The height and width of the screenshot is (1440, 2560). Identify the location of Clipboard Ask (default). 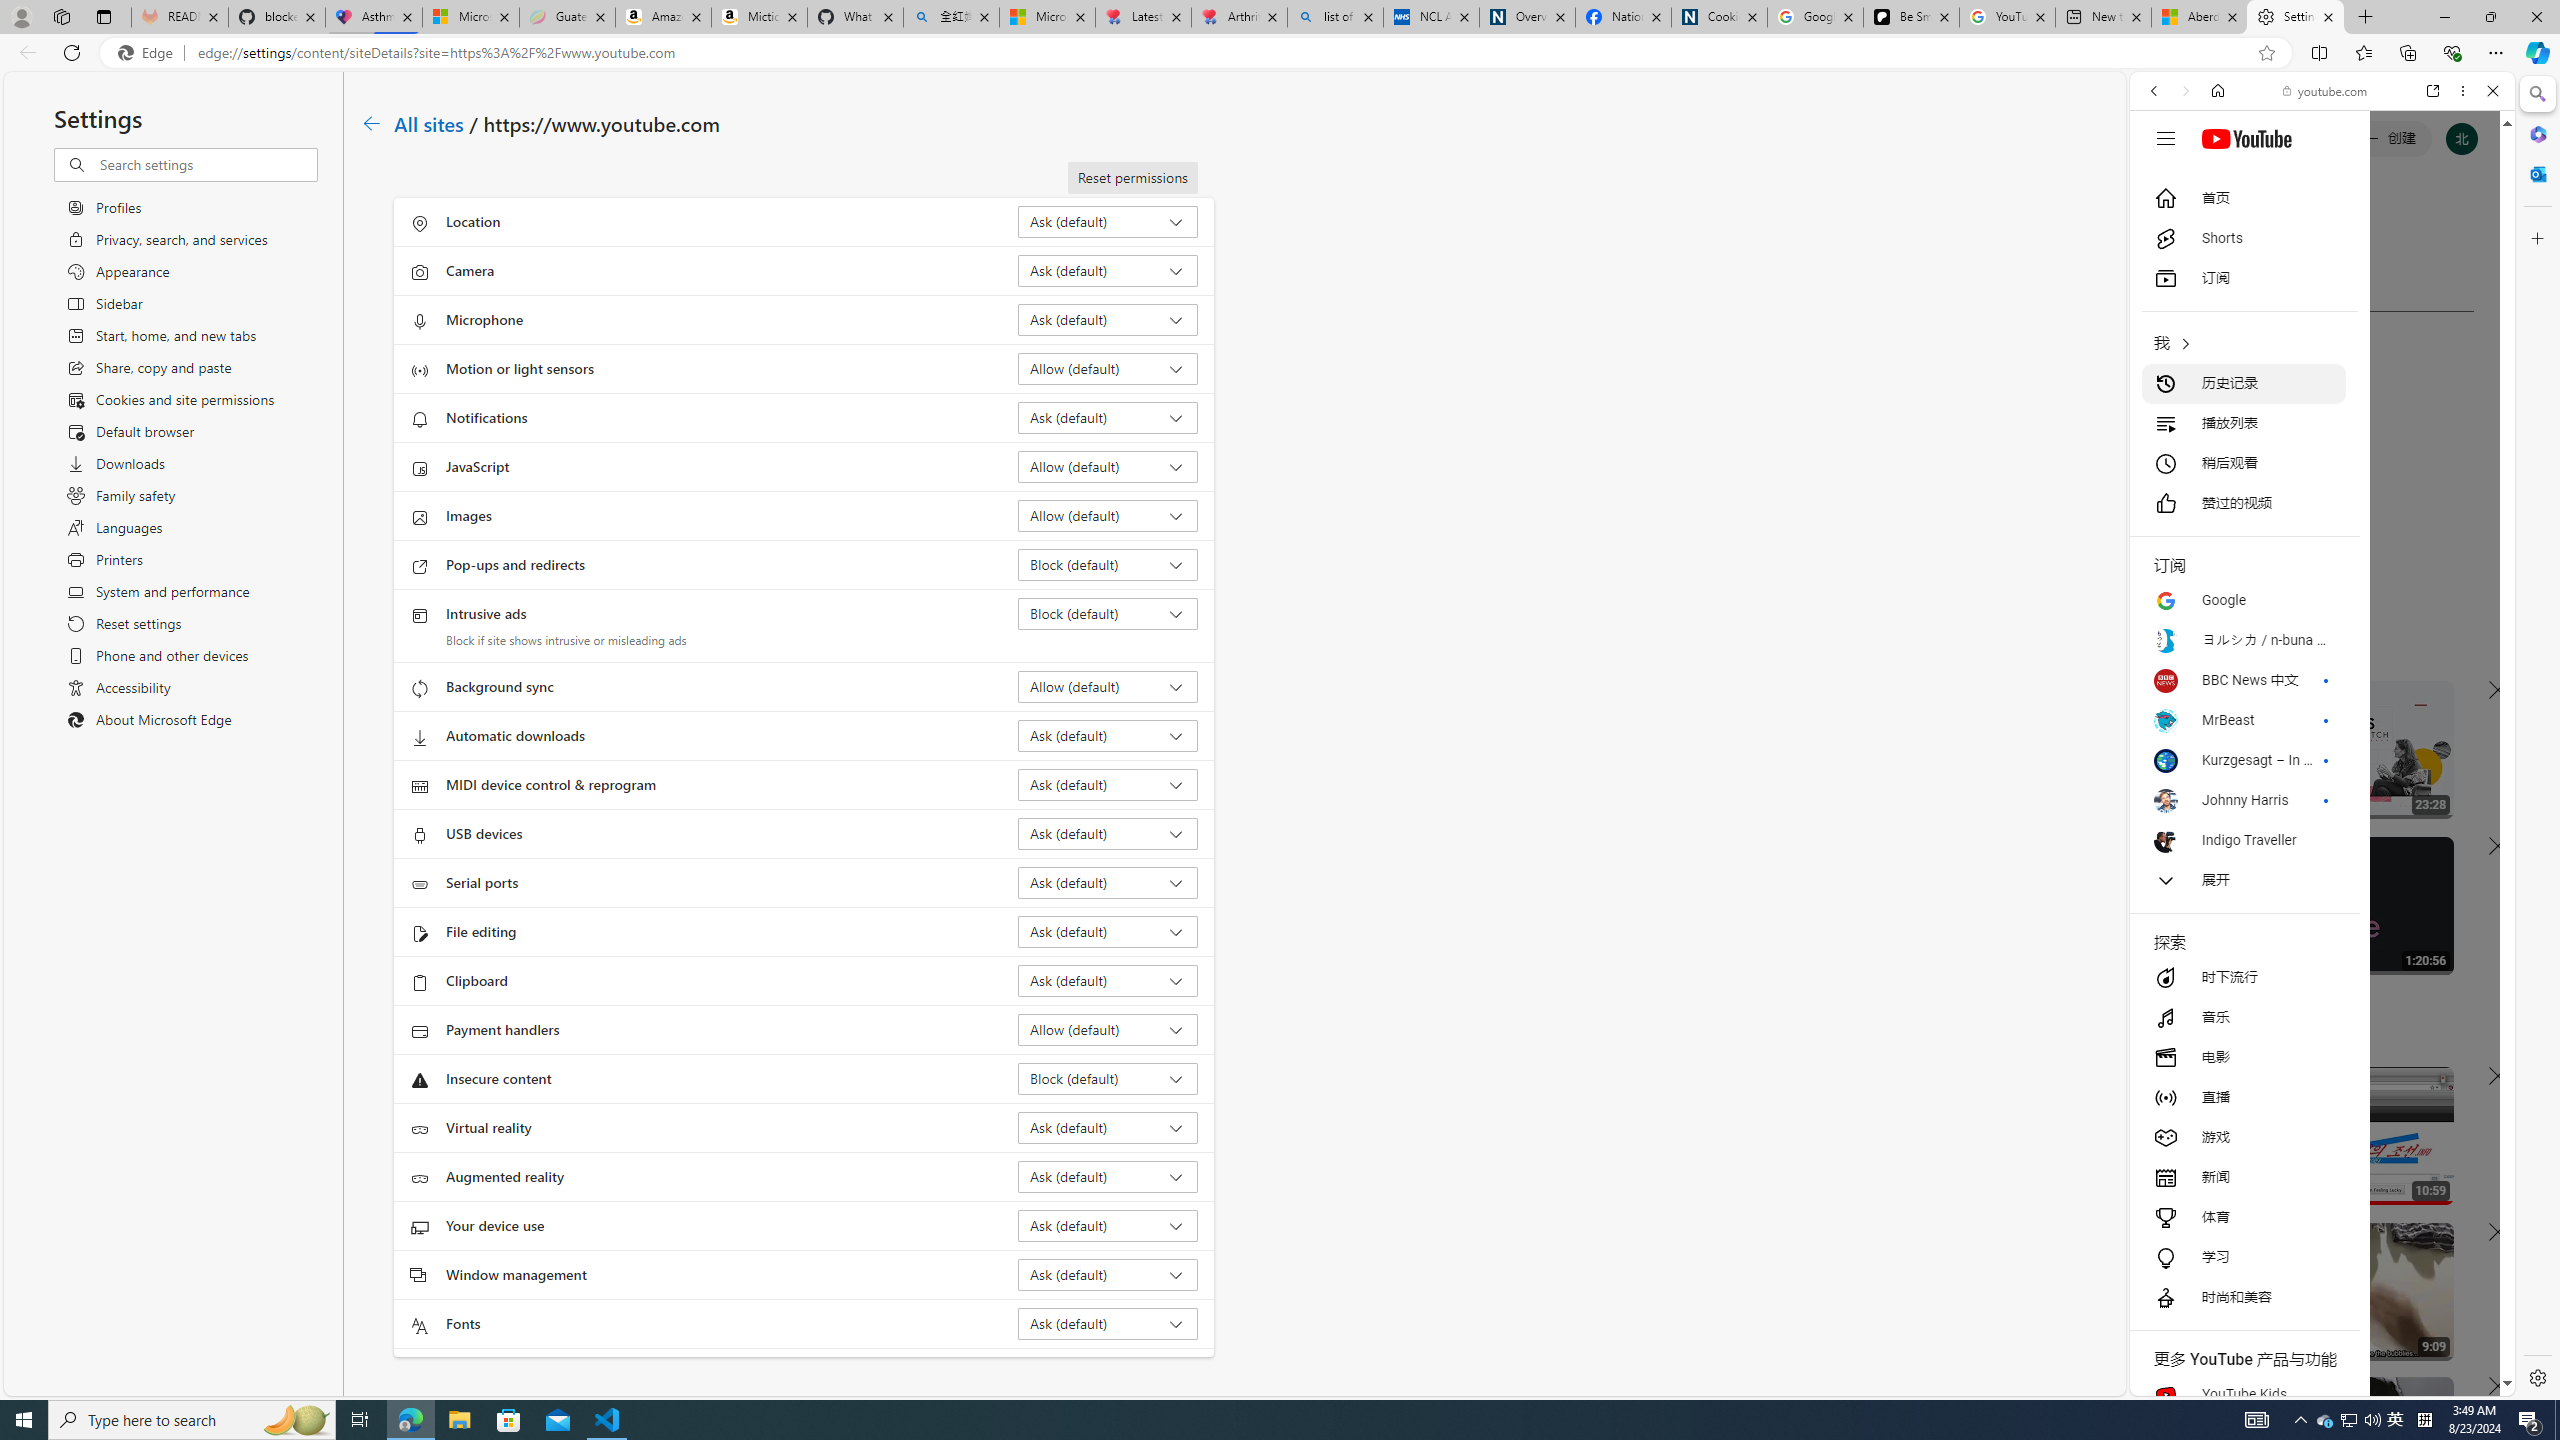
(1108, 980).